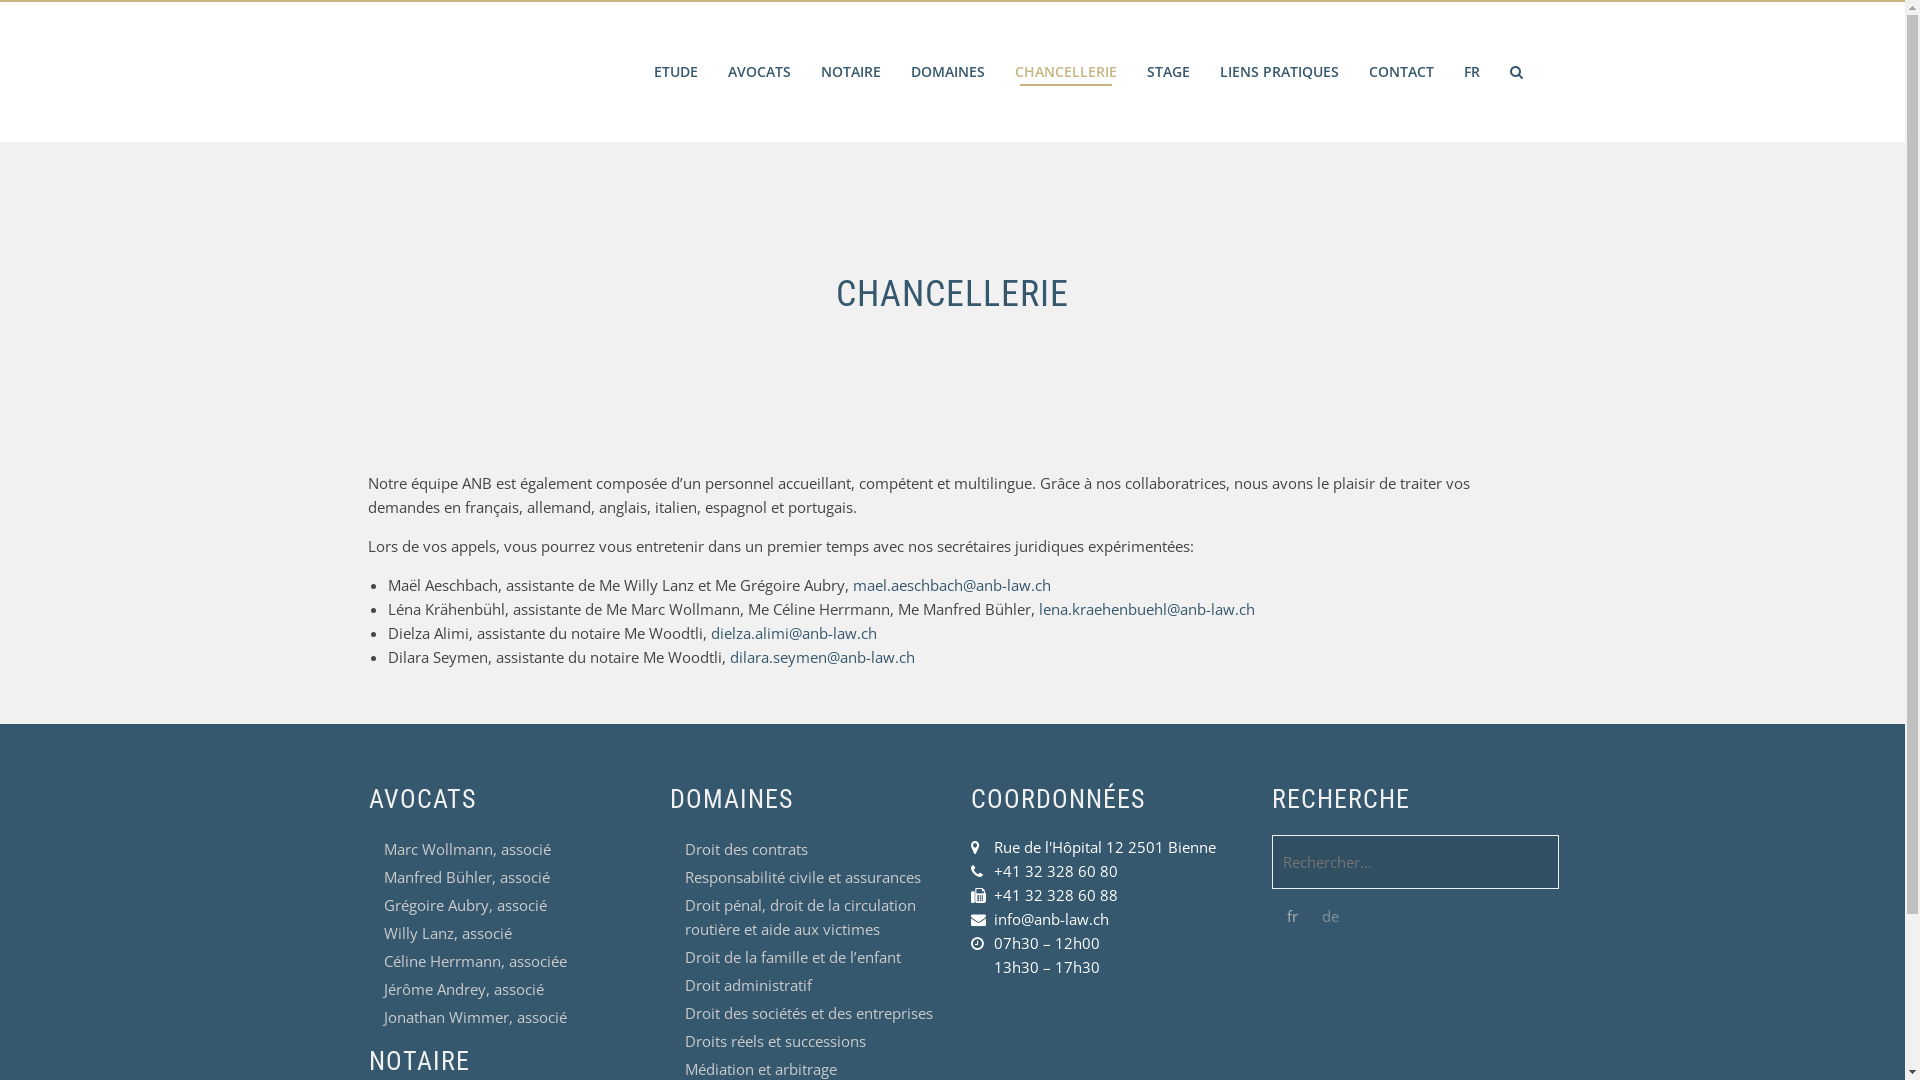  What do you see at coordinates (793, 633) in the screenshot?
I see `dielza.alimi@anb-law.ch` at bounding box center [793, 633].